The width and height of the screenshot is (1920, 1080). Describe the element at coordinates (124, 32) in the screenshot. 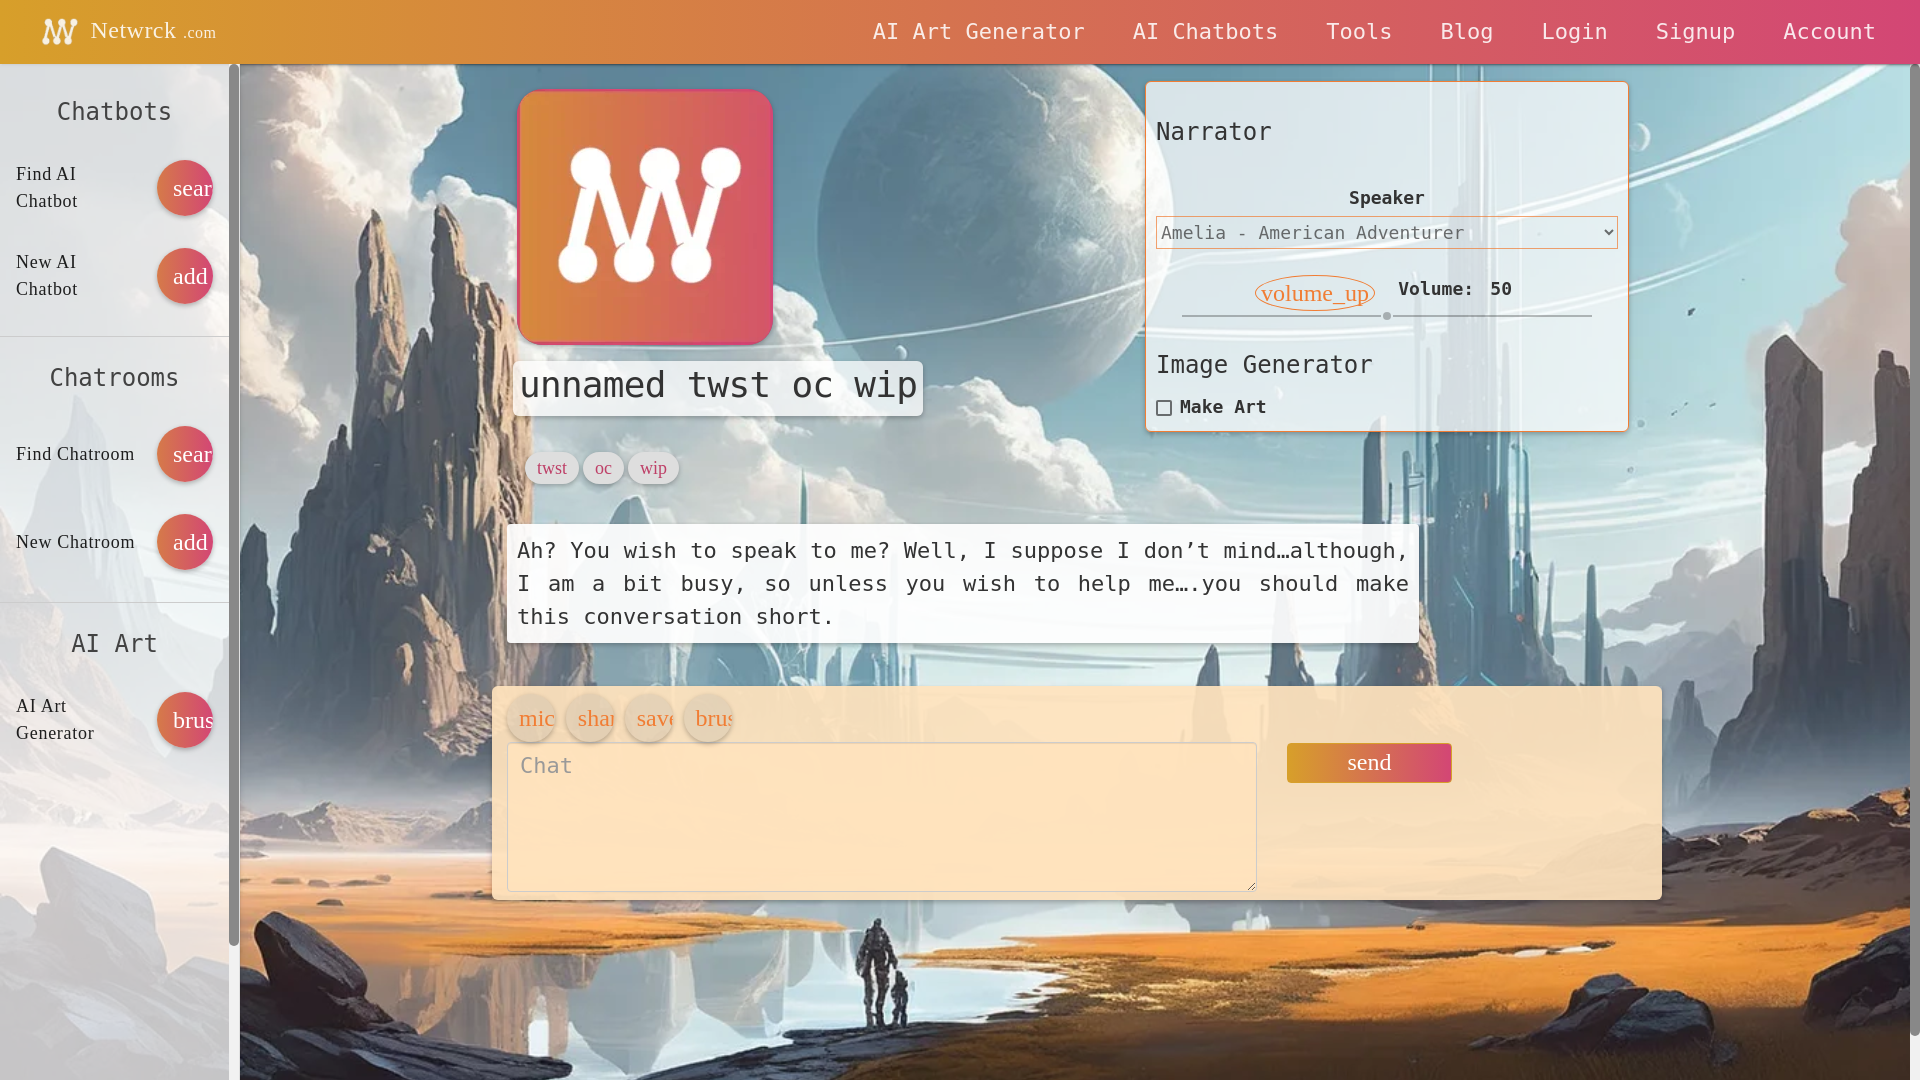

I see `Netwrck .com` at that location.